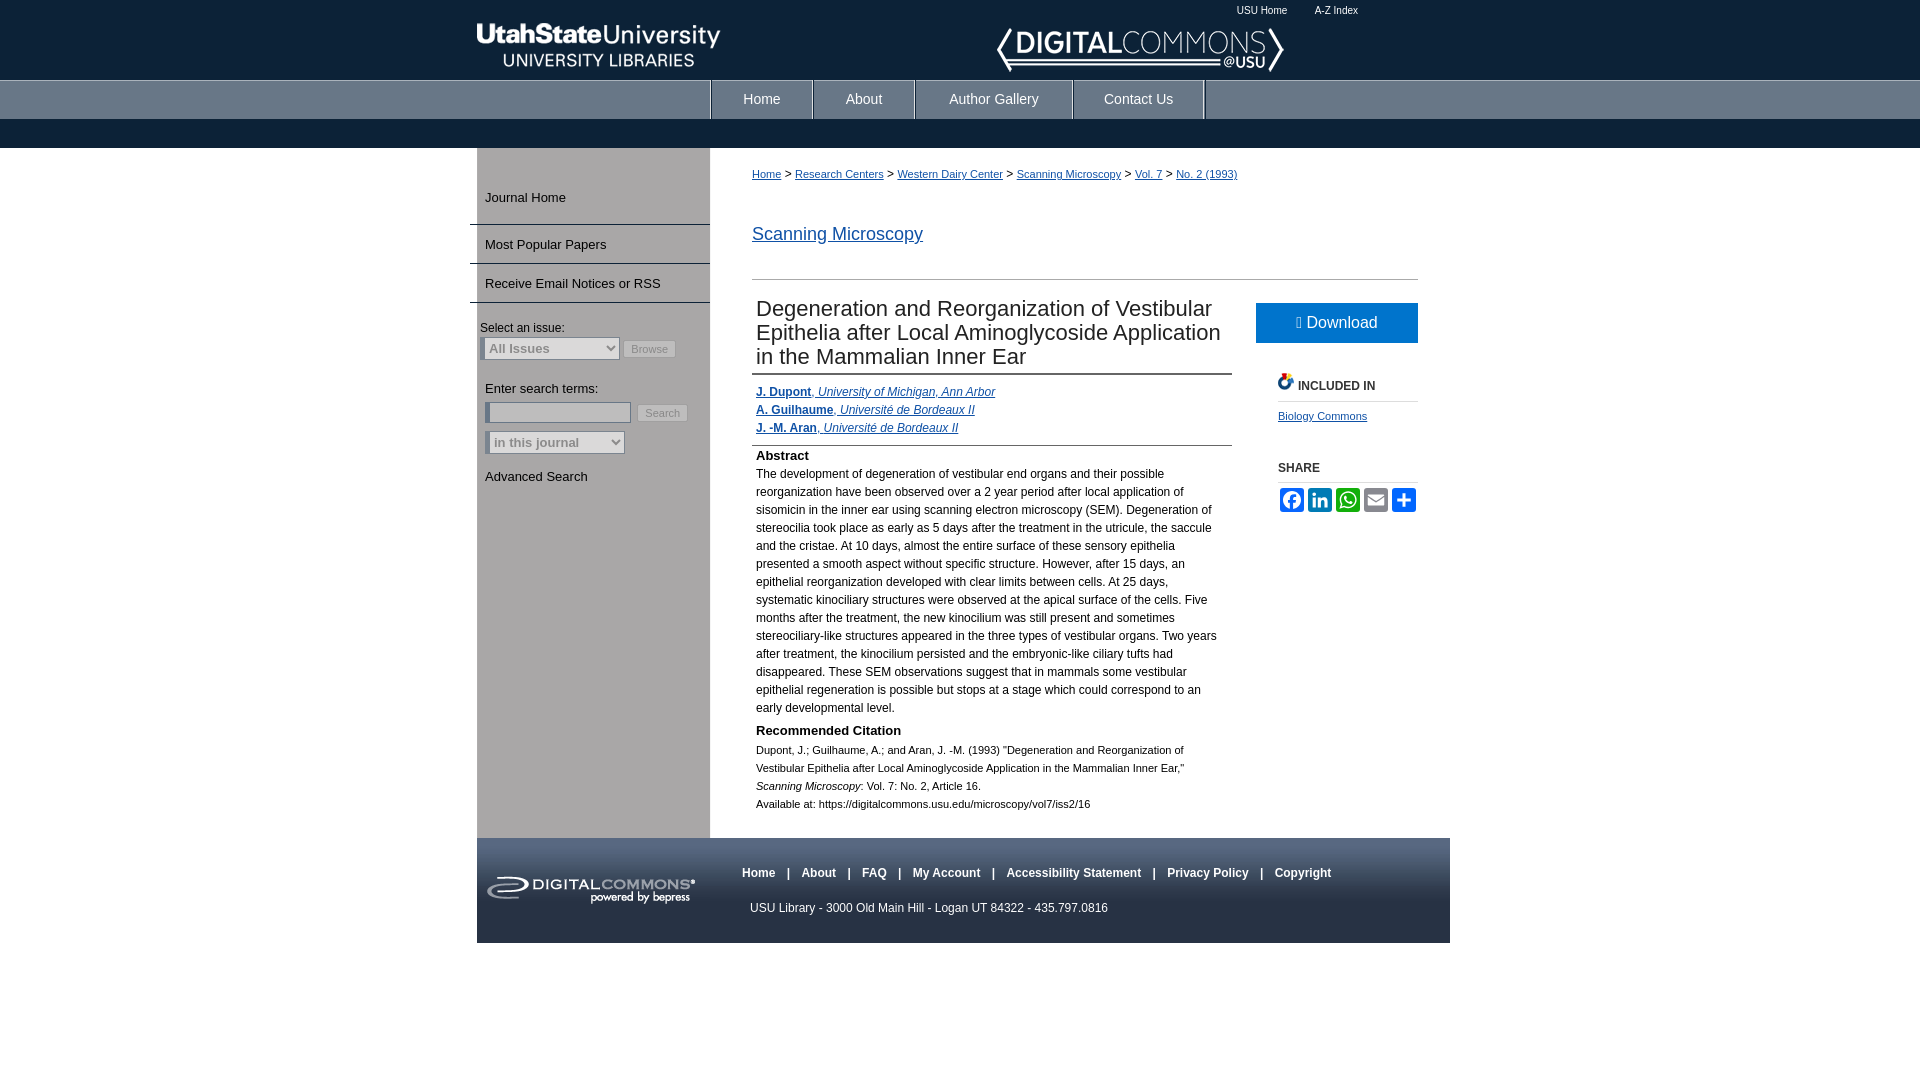  What do you see at coordinates (761, 98) in the screenshot?
I see `Home` at bounding box center [761, 98].